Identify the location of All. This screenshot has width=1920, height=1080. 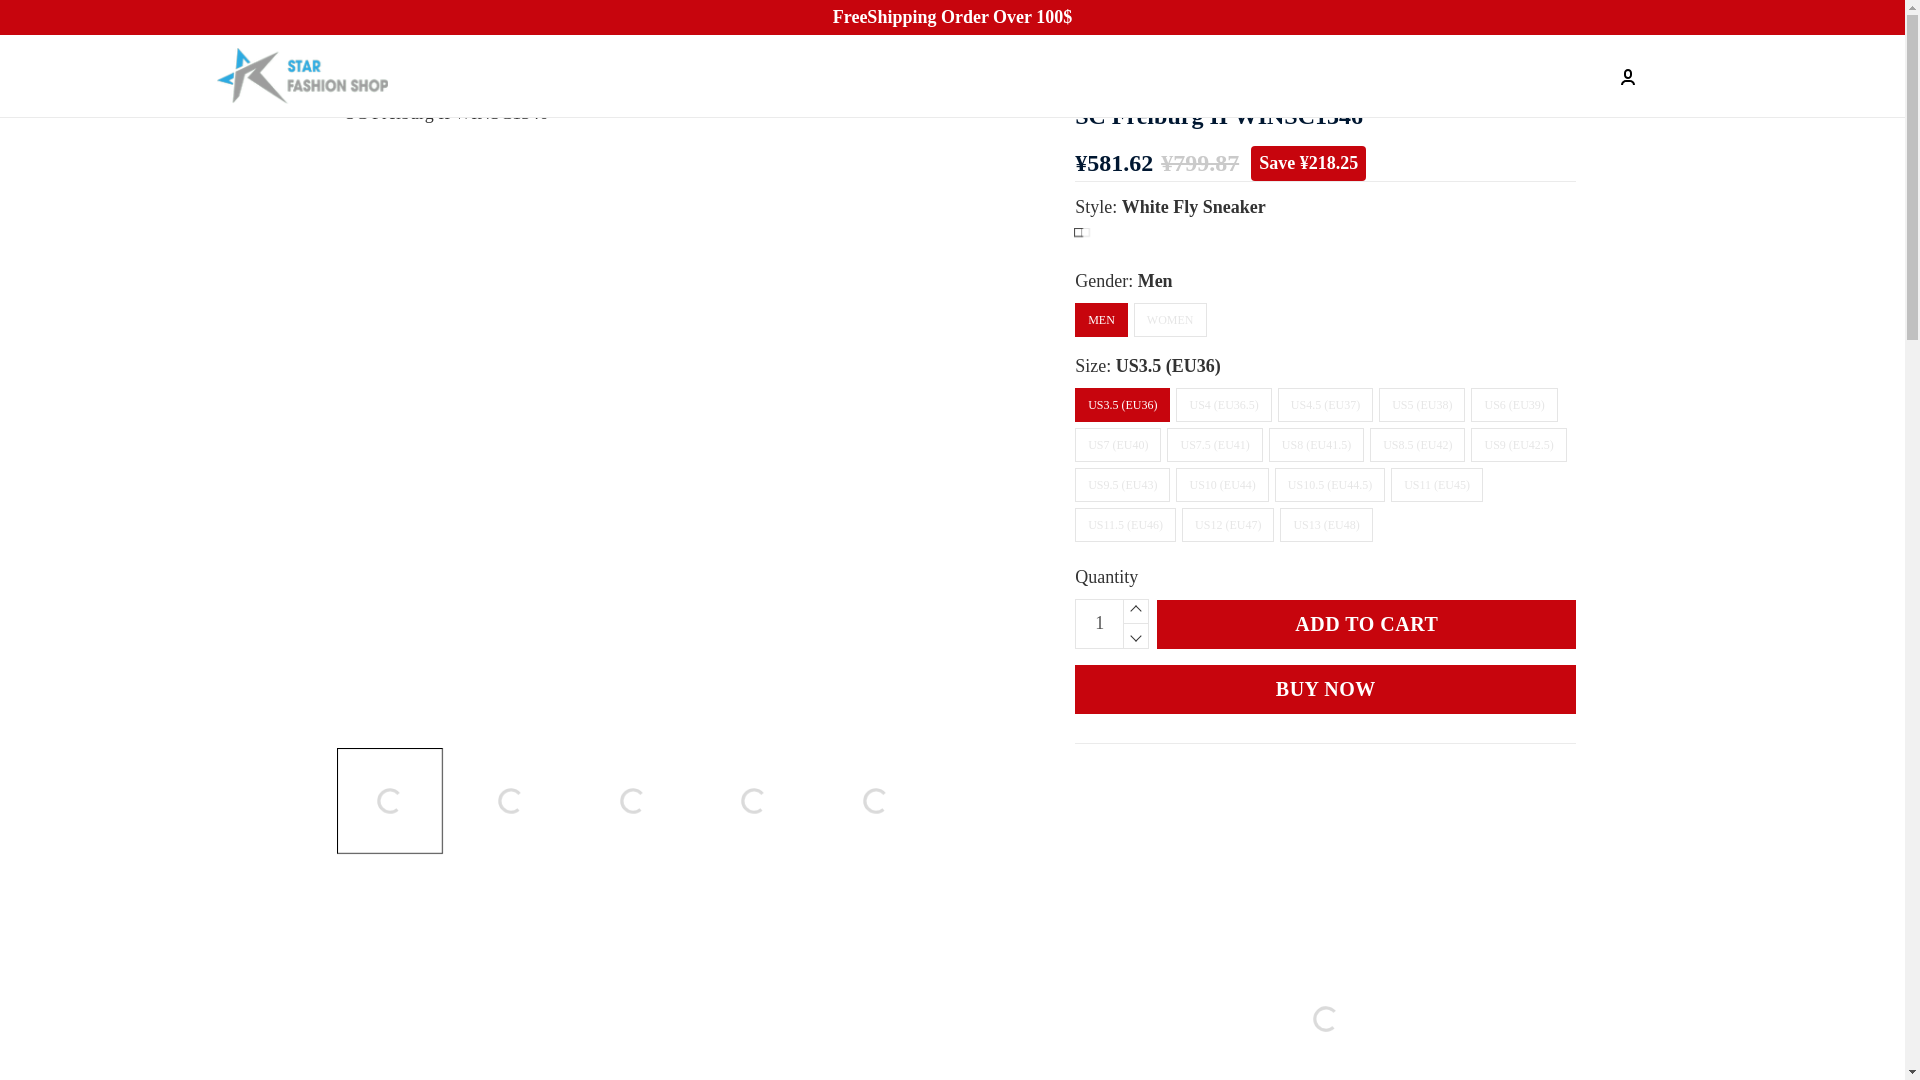
(373, 76).